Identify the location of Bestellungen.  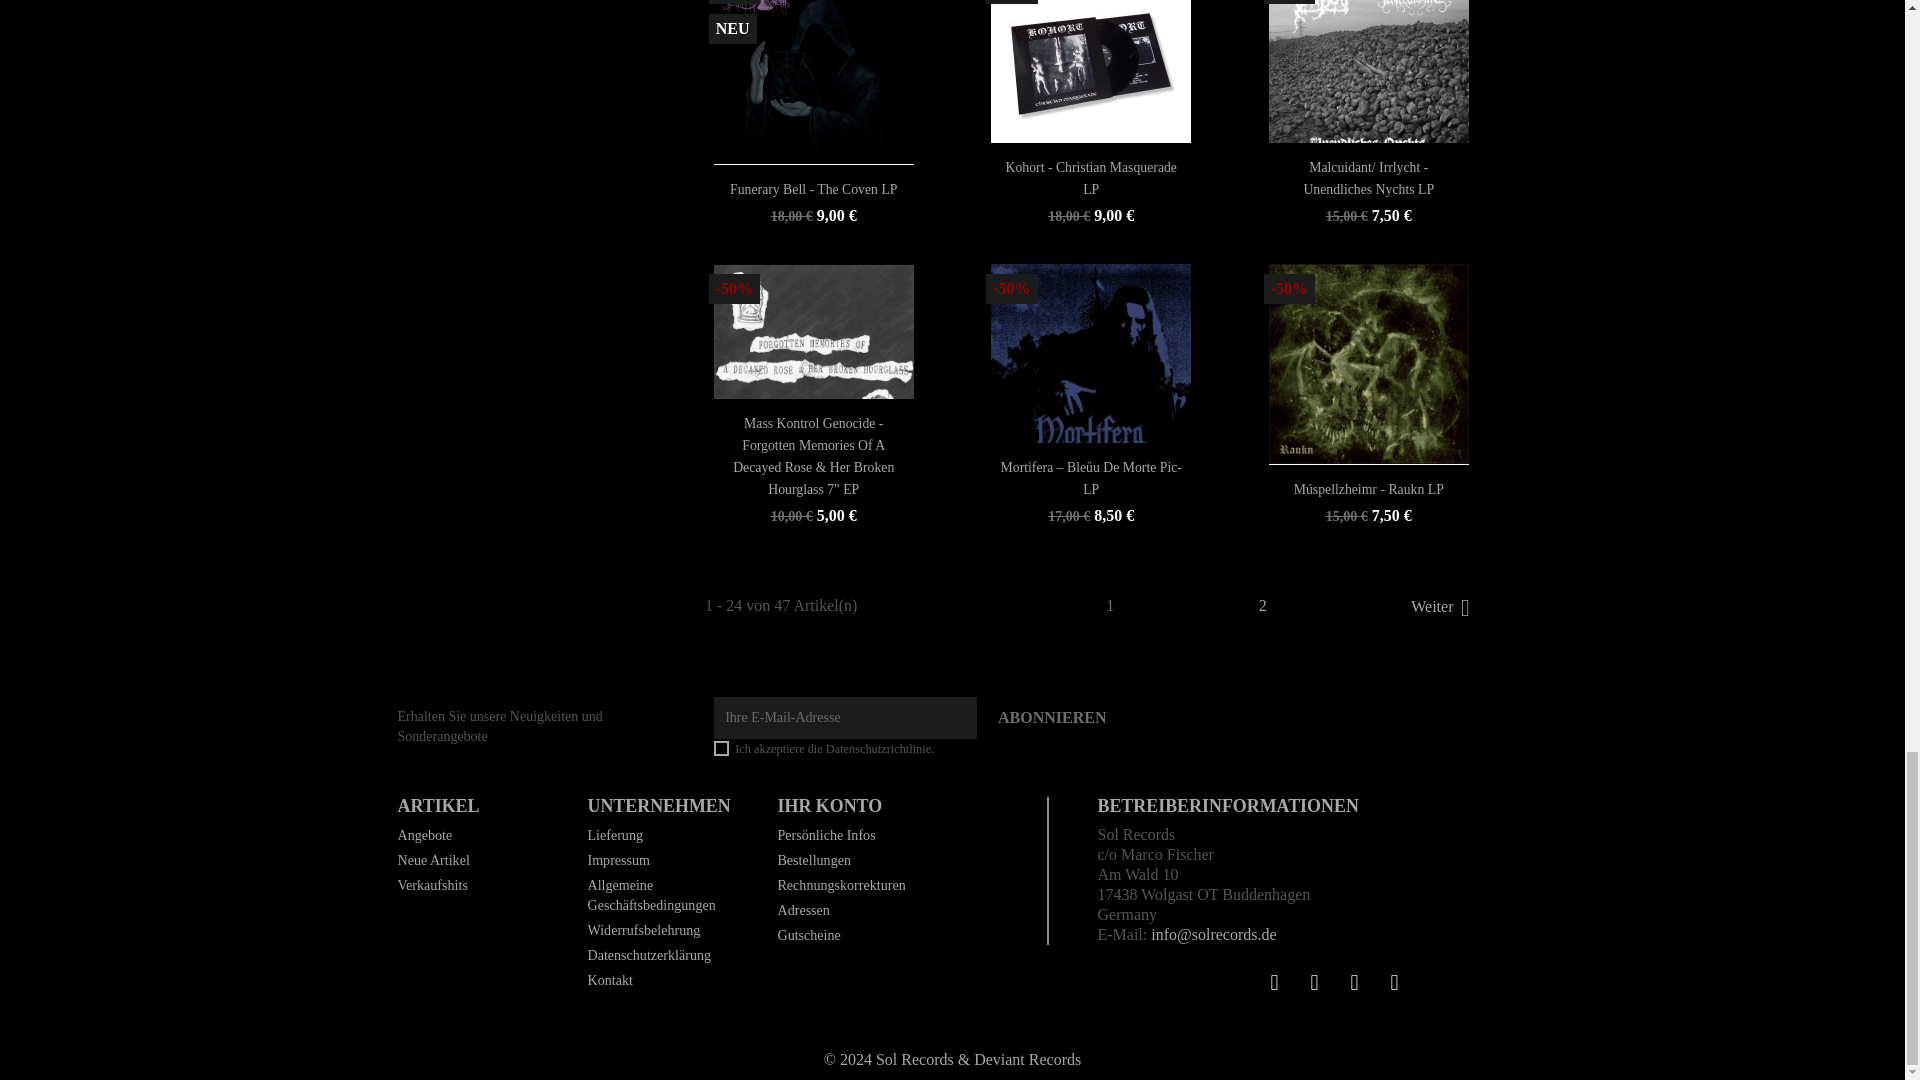
(814, 860).